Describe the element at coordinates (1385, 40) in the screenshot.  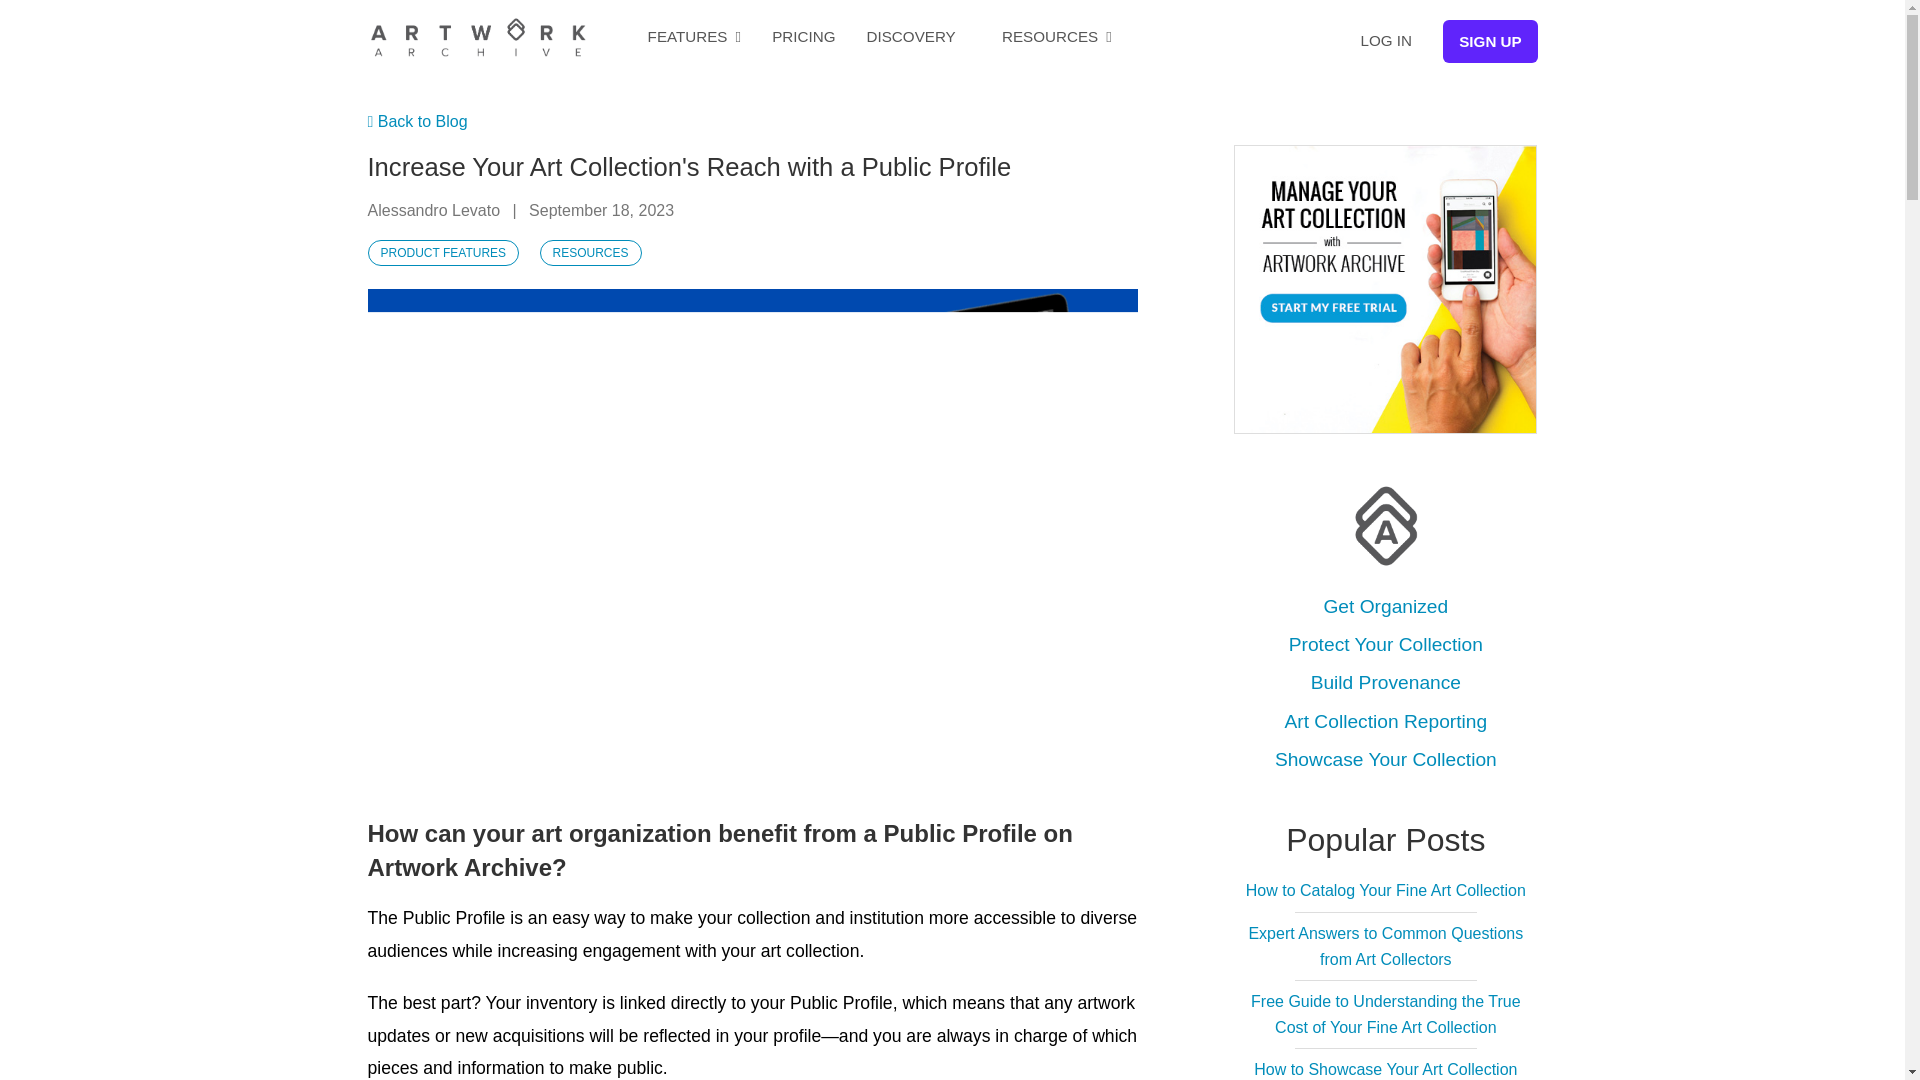
I see `LOG IN` at that location.